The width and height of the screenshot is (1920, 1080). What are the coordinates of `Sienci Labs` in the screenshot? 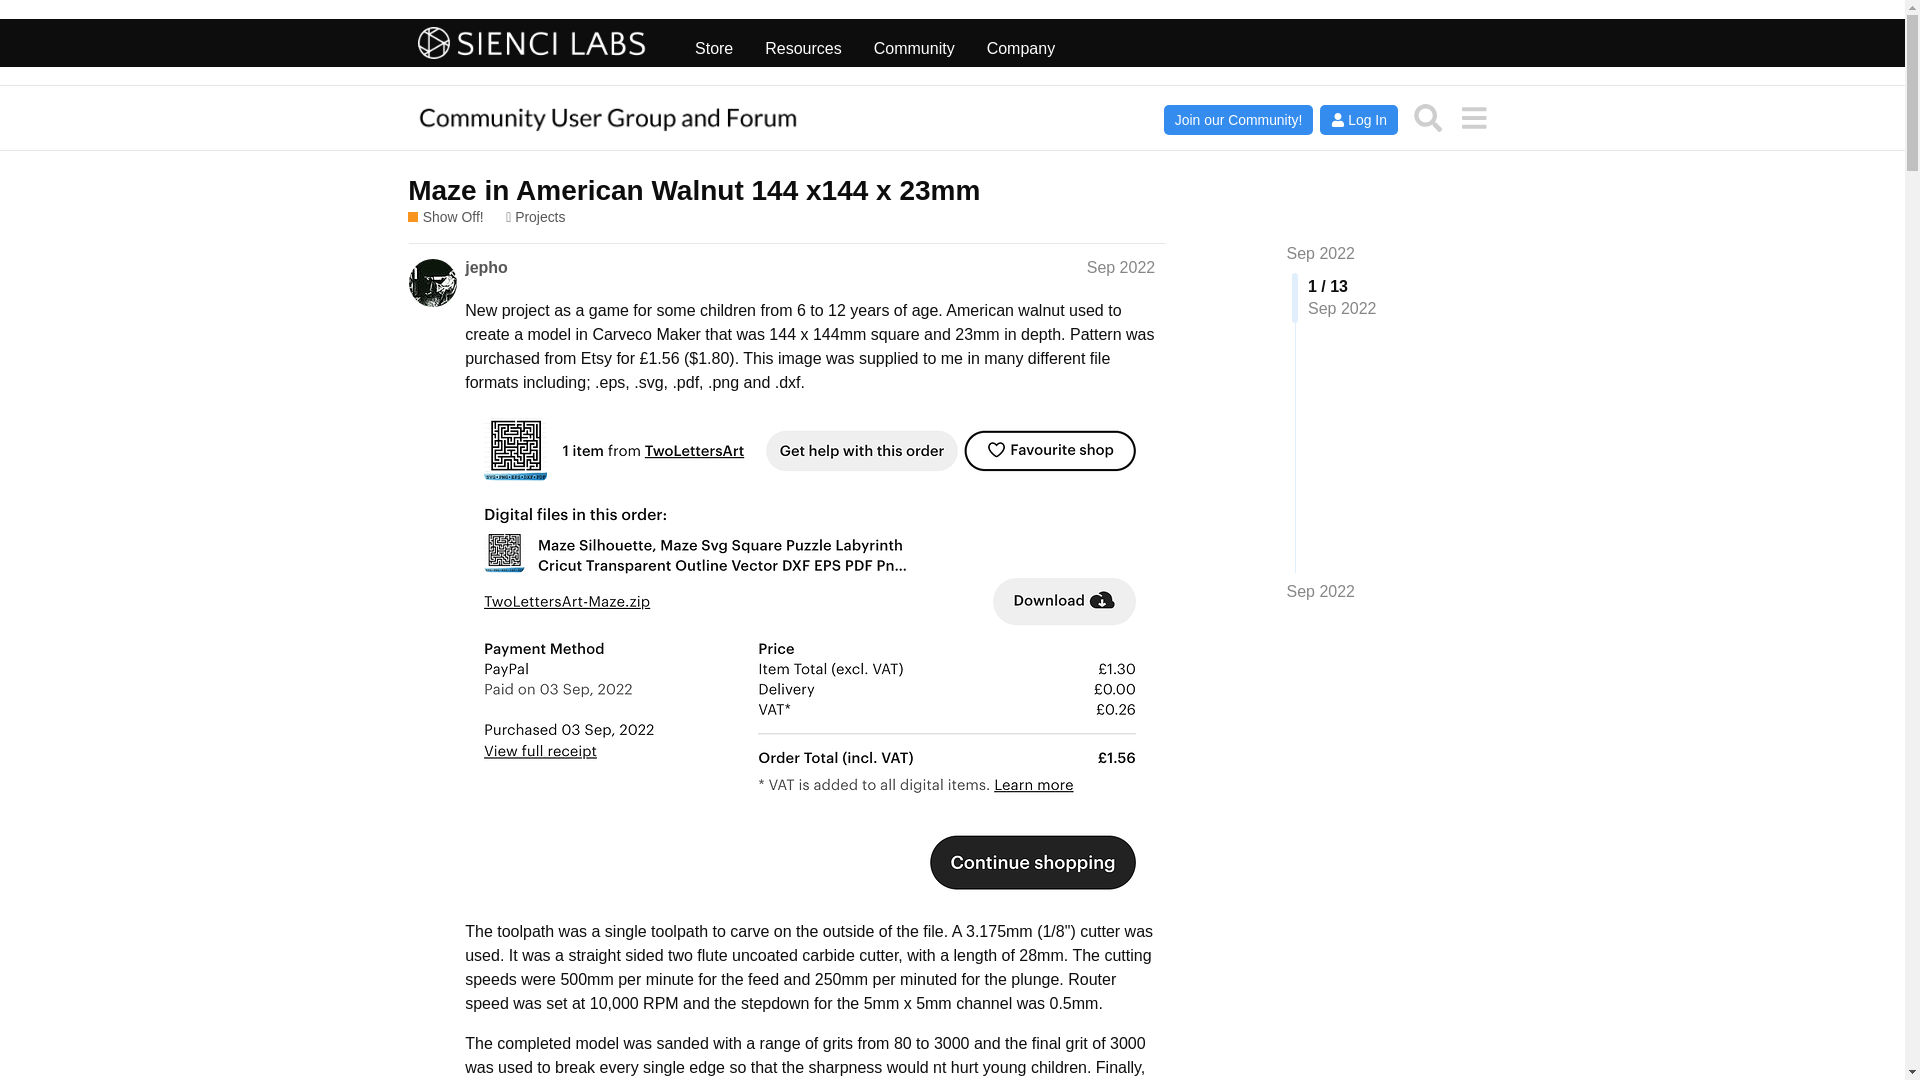 It's located at (532, 43).